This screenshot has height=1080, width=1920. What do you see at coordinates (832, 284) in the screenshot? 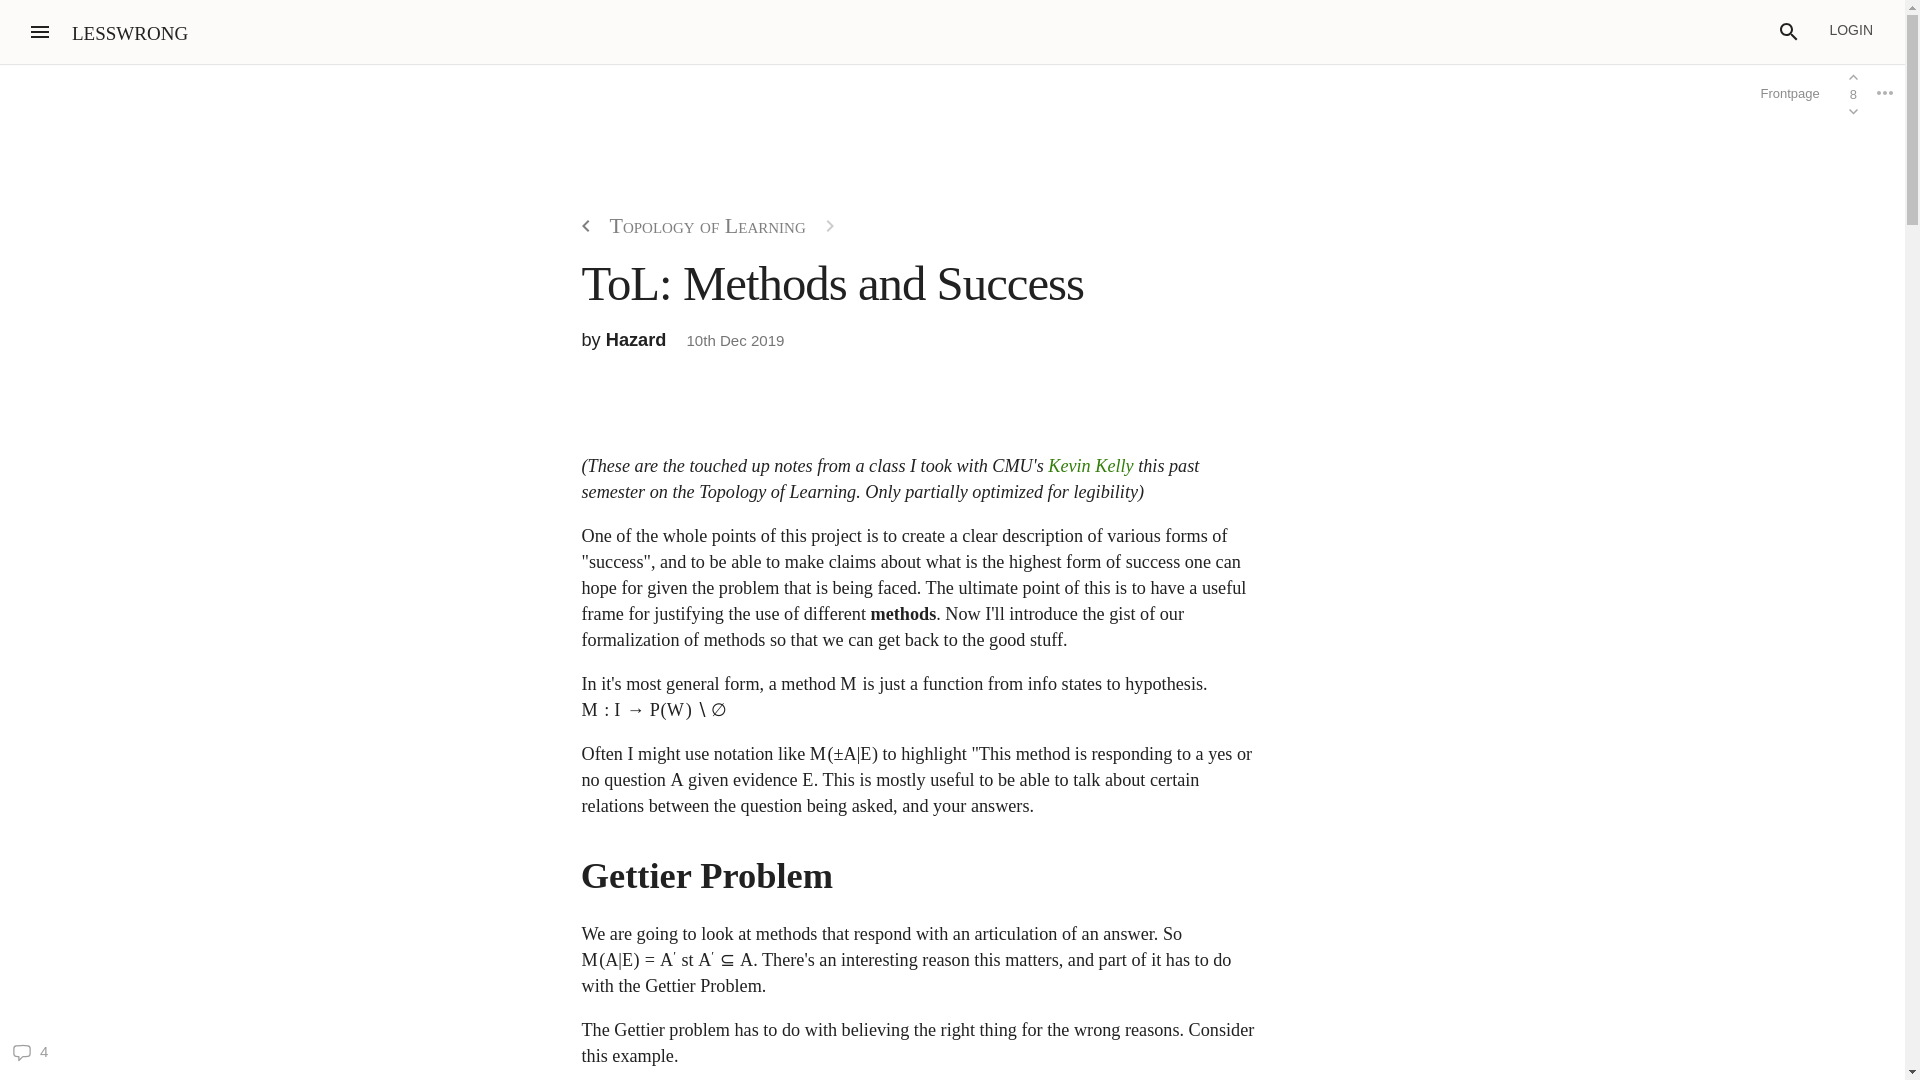
I see `ToL: Methods and Success` at bounding box center [832, 284].